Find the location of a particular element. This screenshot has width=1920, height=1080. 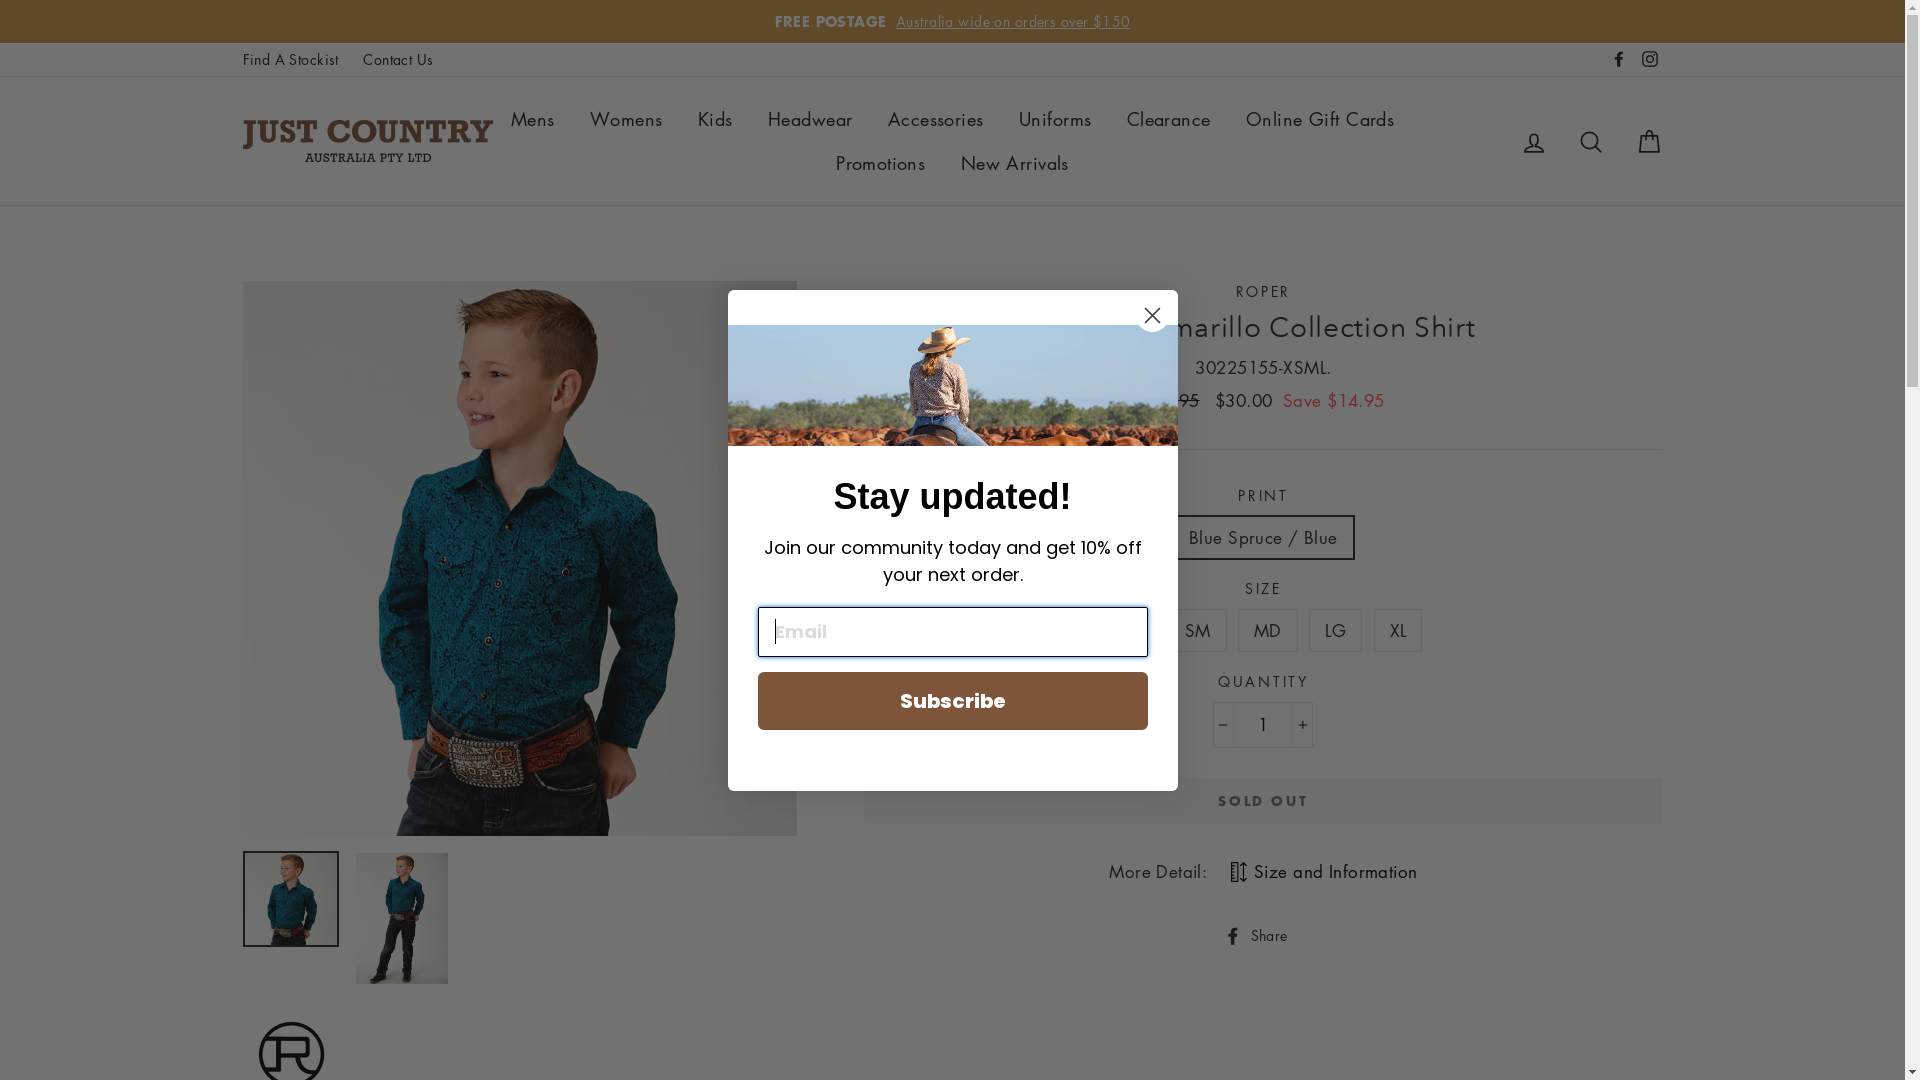

Uniforms is located at coordinates (1055, 119).